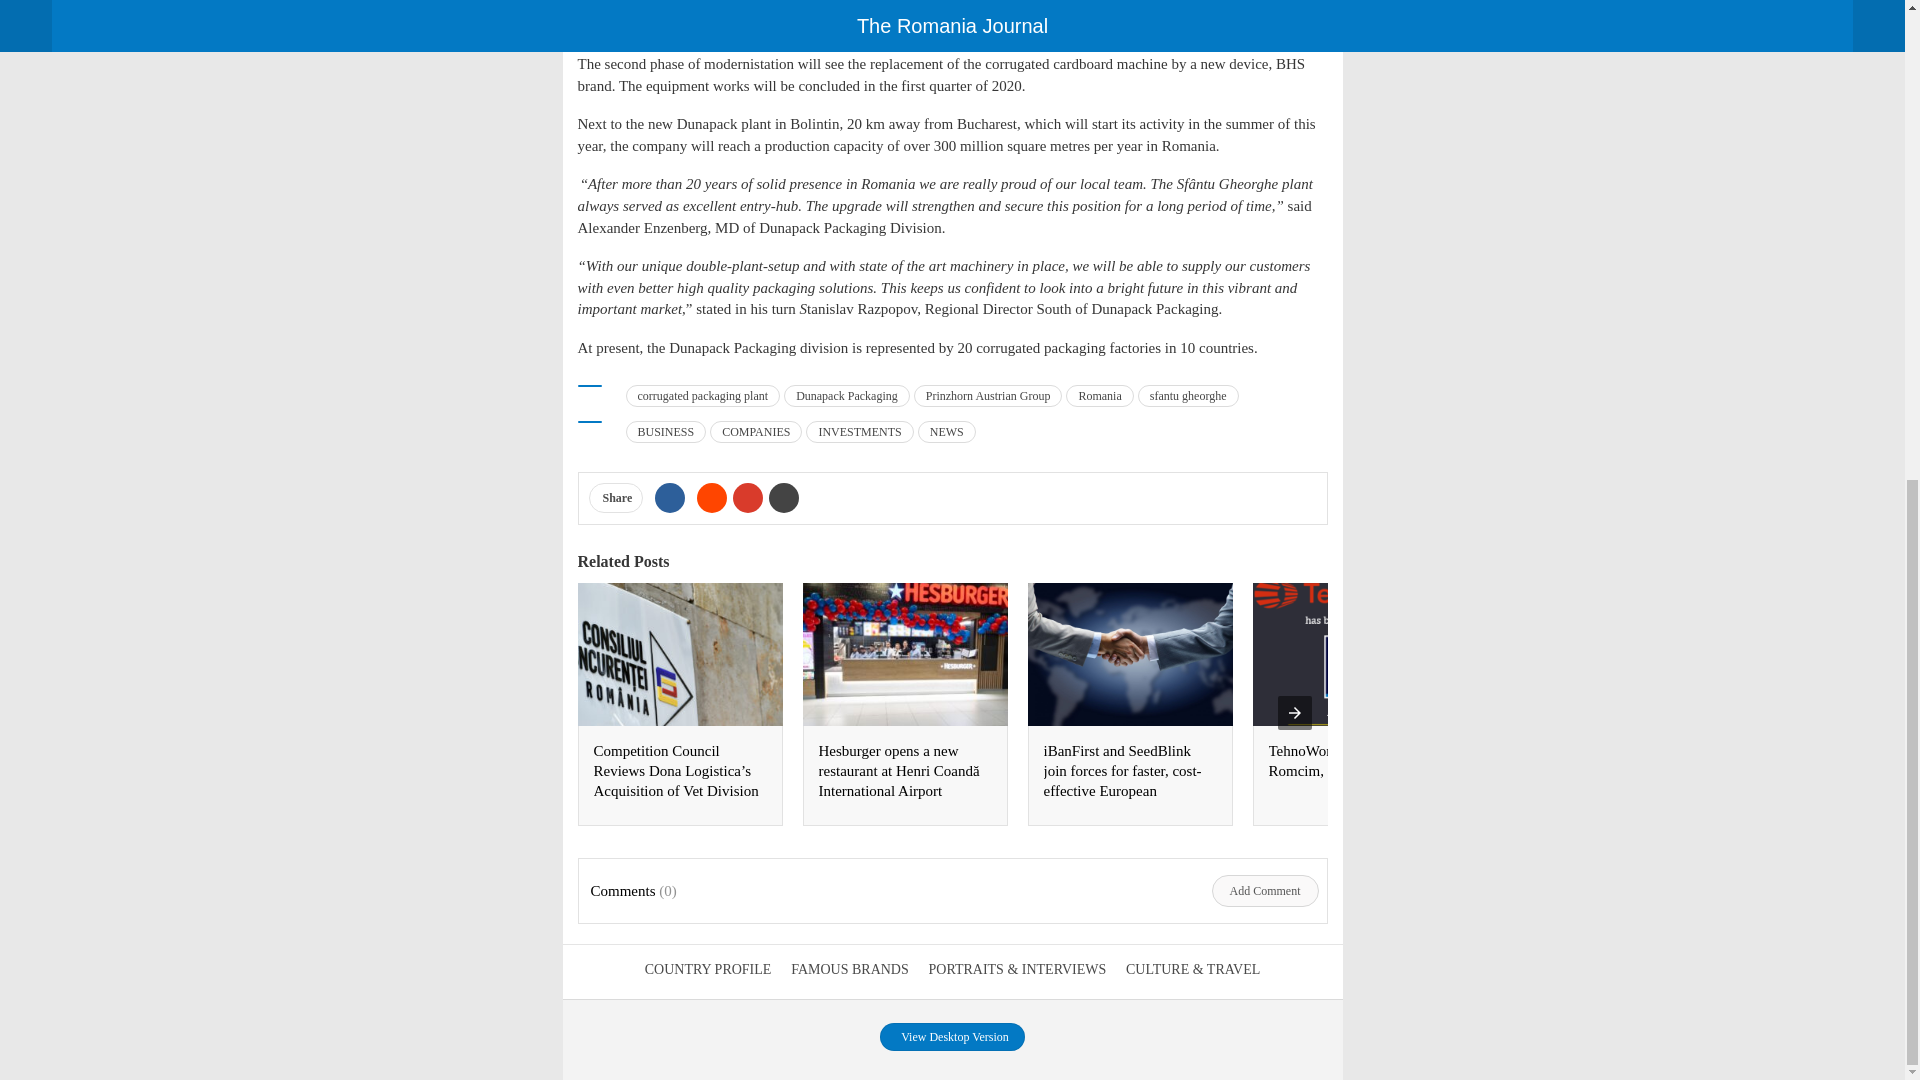 This screenshot has width=1920, height=1080. I want to click on COUNTRY PROFILE, so click(708, 970).